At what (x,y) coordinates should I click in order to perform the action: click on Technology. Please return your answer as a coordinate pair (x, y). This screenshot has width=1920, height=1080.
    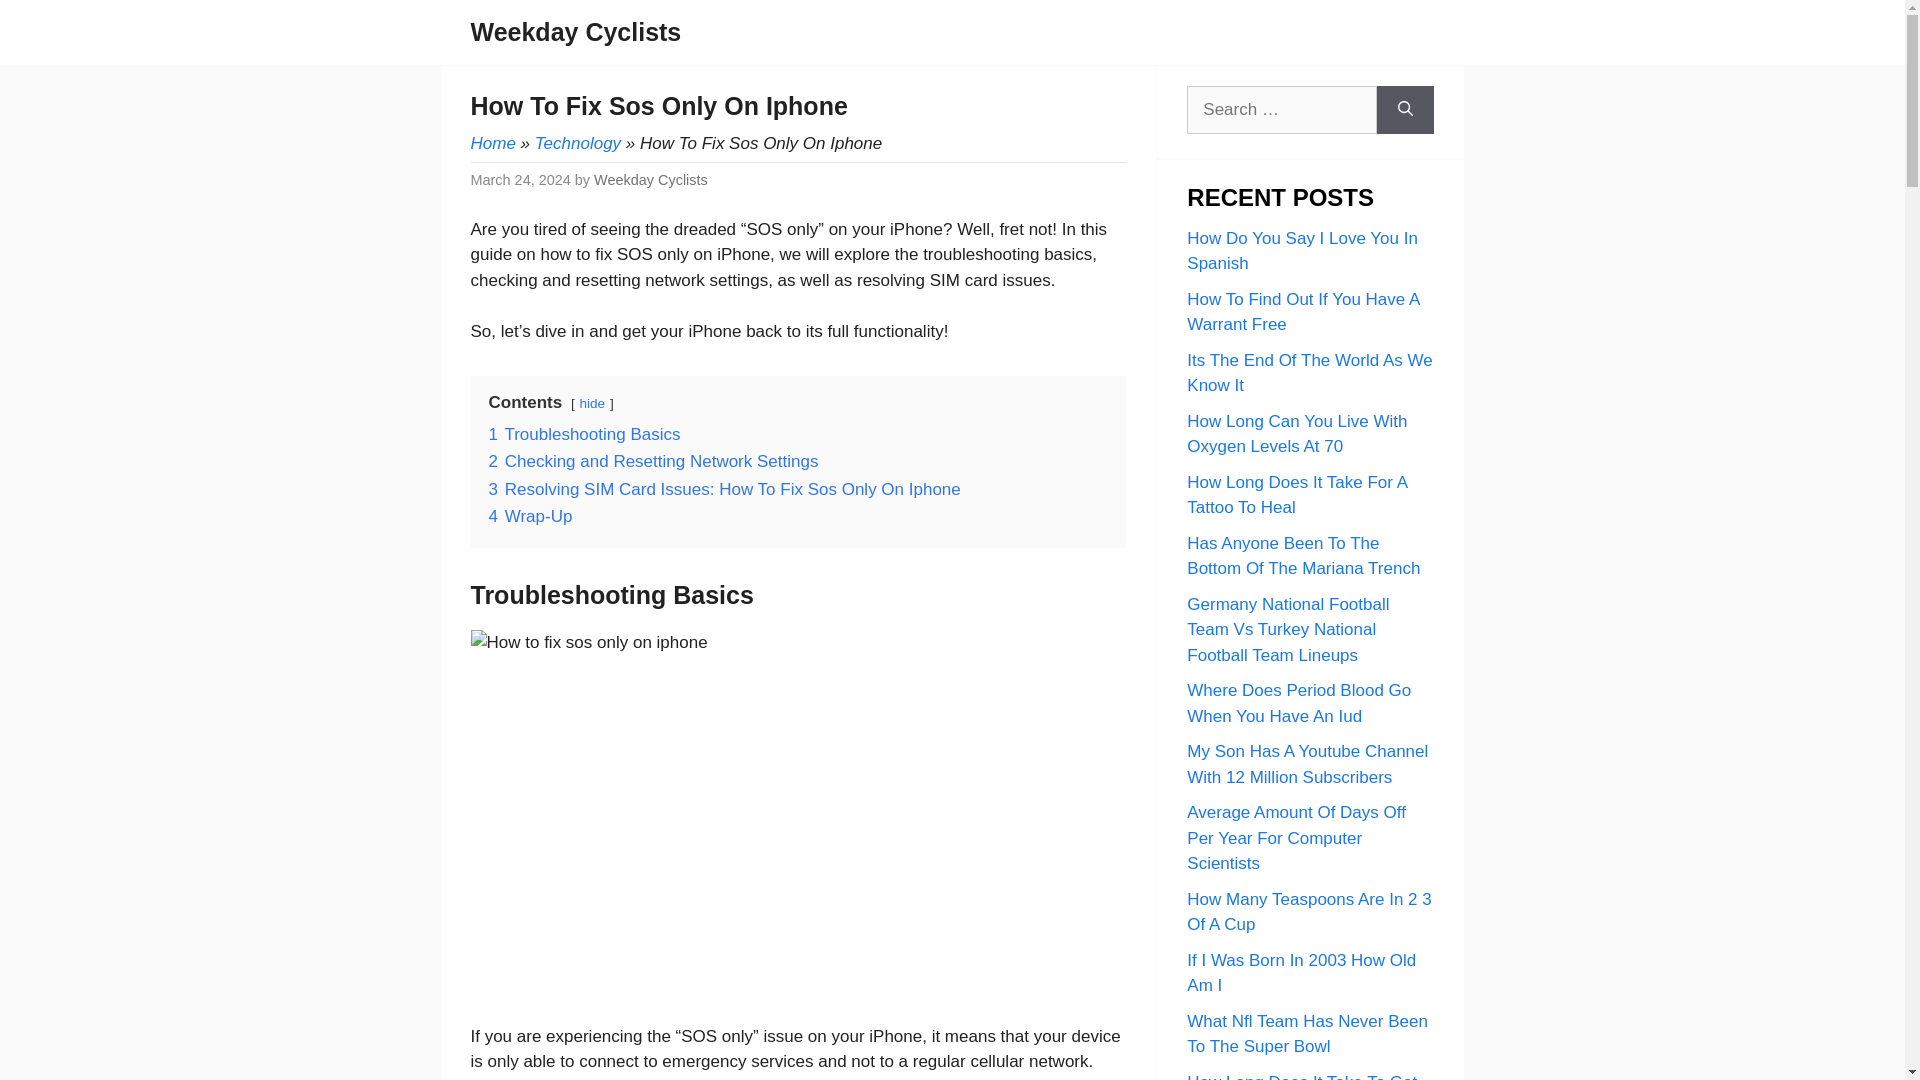
    Looking at the image, I should click on (578, 143).